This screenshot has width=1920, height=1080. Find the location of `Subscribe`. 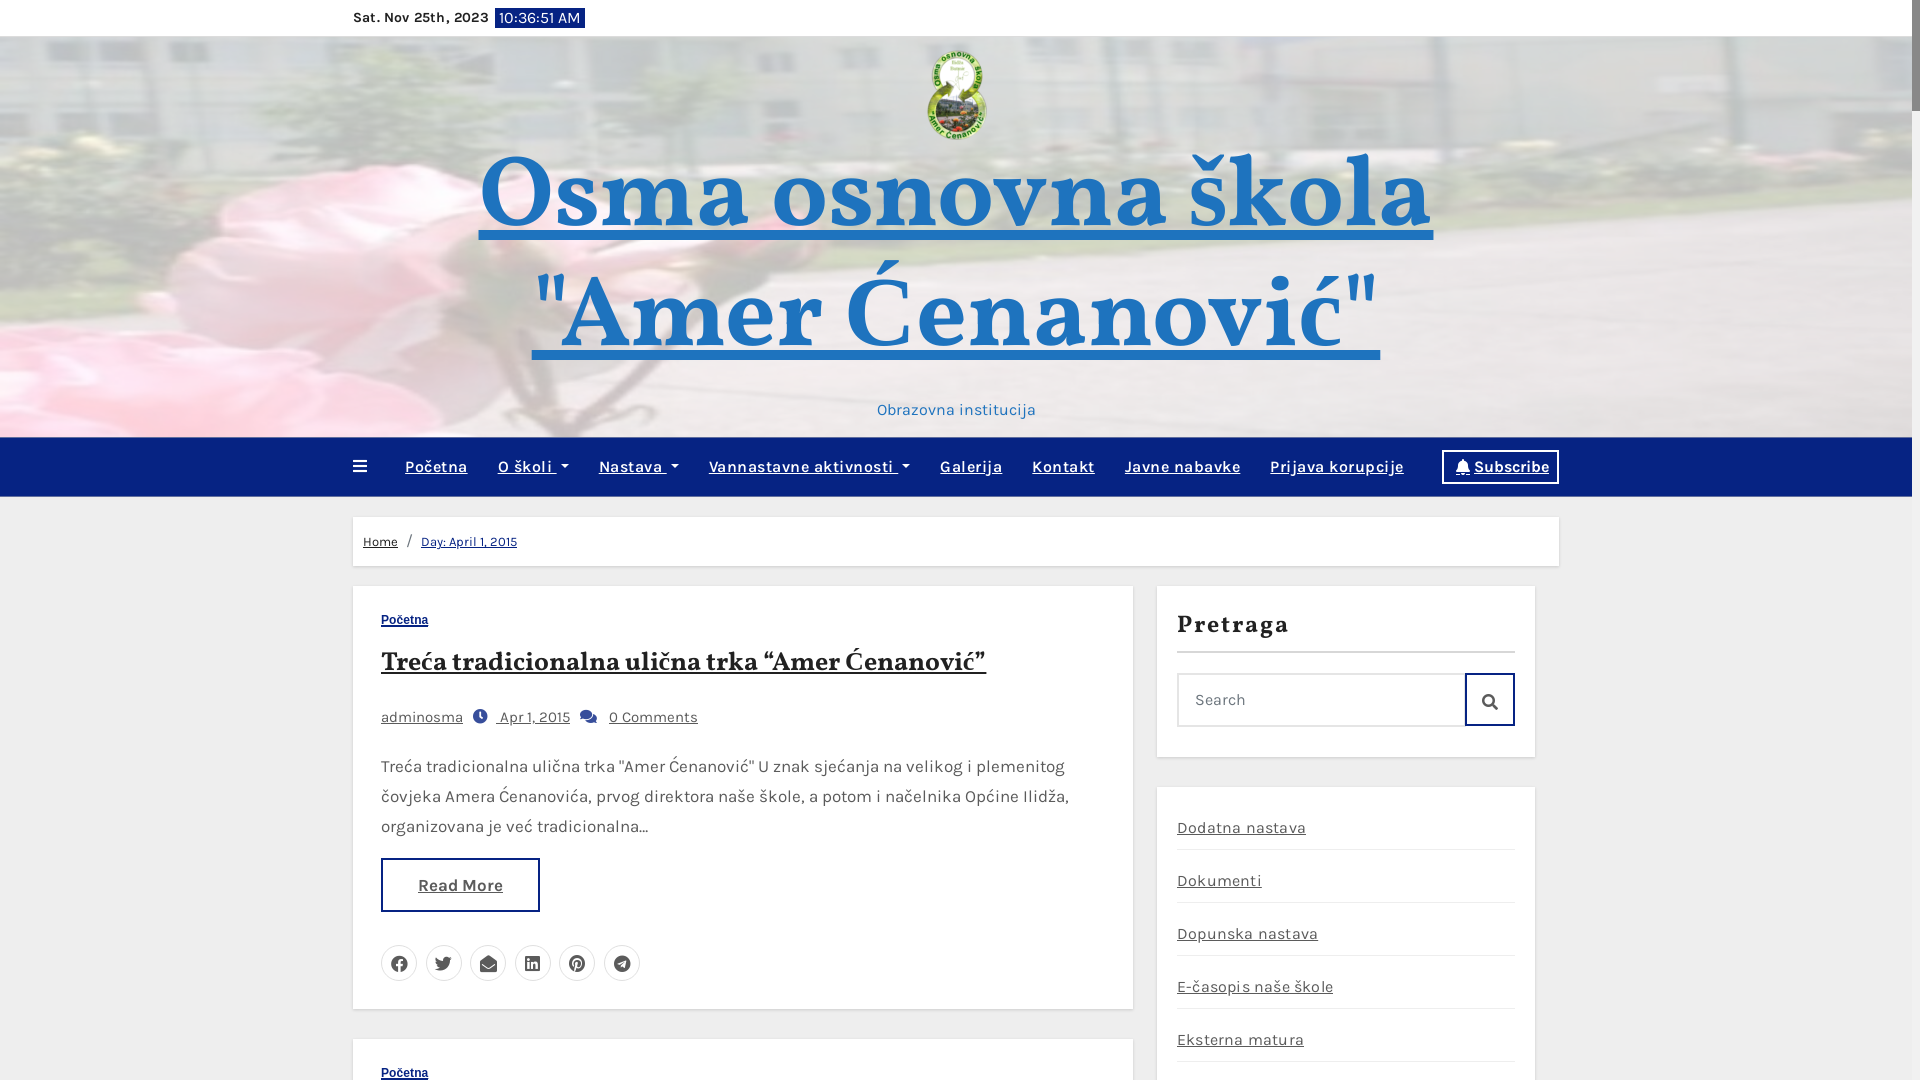

Subscribe is located at coordinates (1500, 467).